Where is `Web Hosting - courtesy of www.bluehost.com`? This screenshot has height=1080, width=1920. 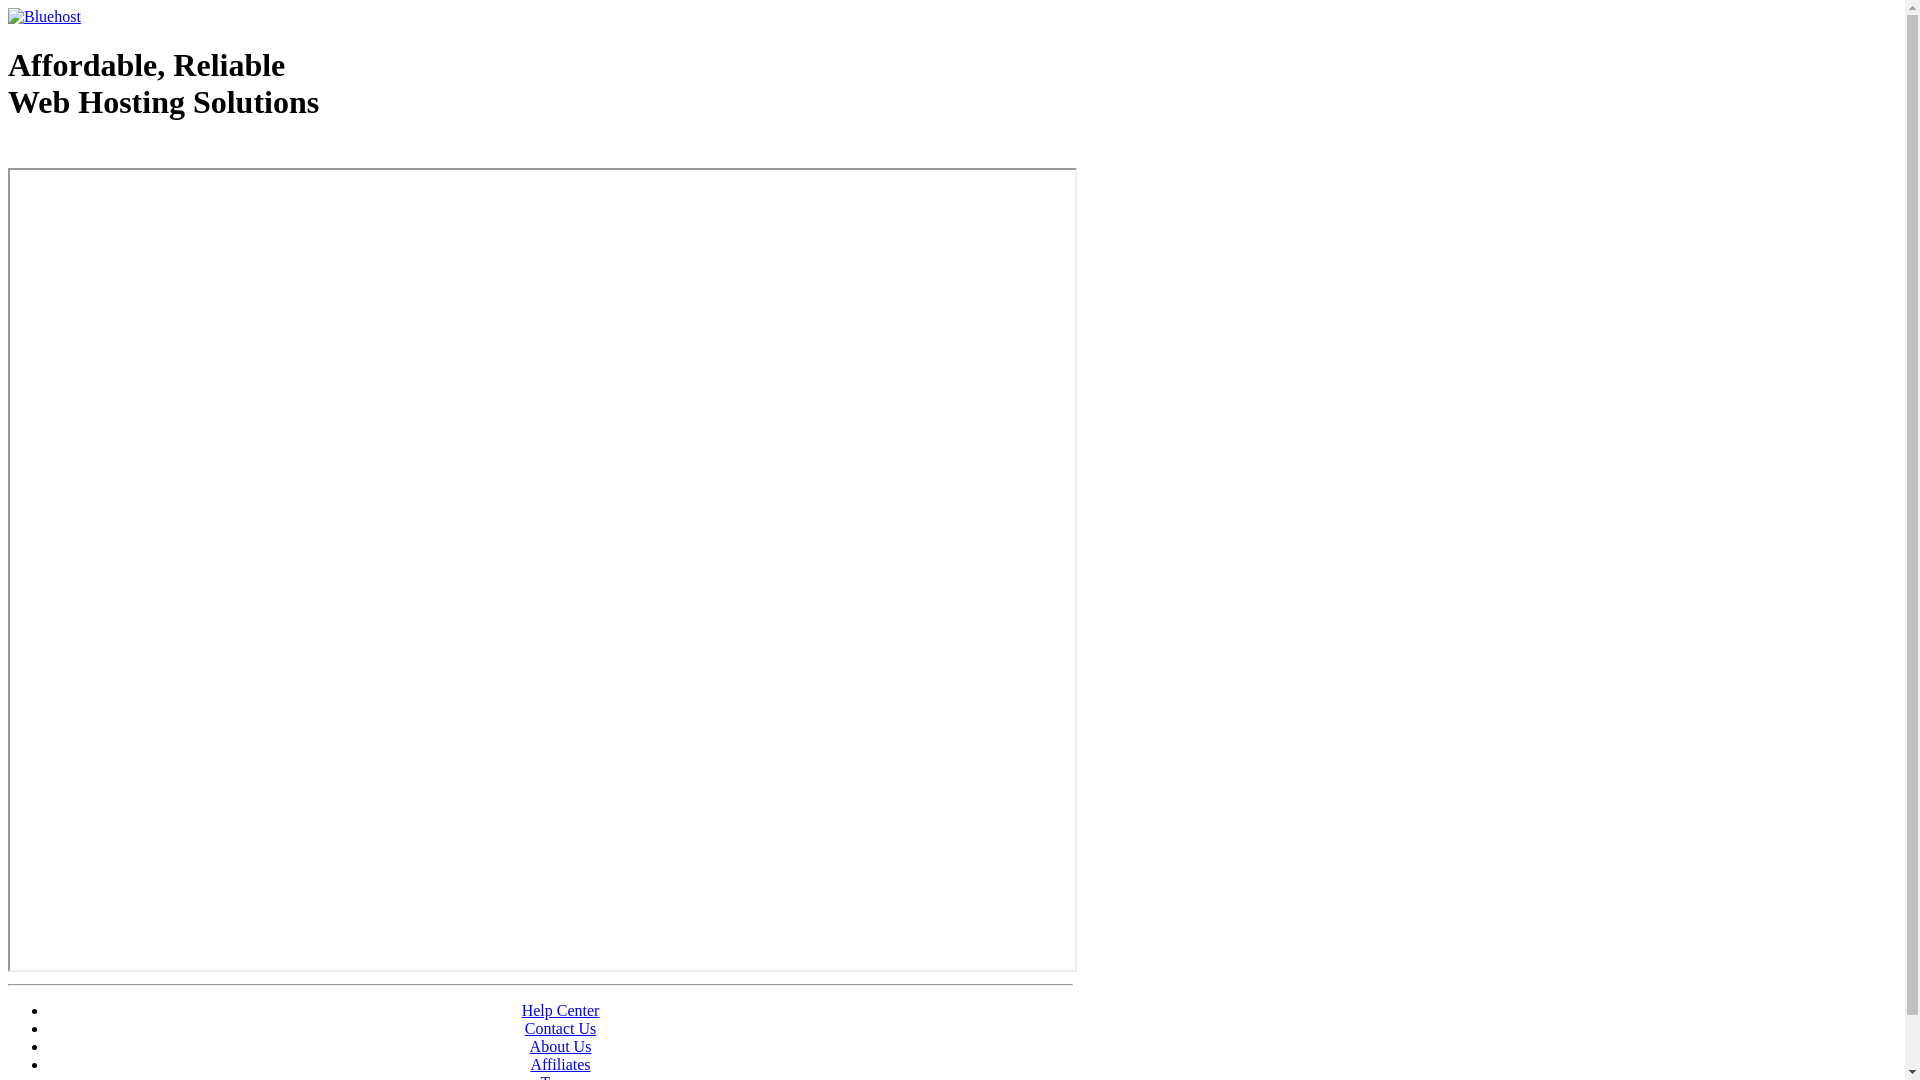 Web Hosting - courtesy of www.bluehost.com is located at coordinates (124, 153).